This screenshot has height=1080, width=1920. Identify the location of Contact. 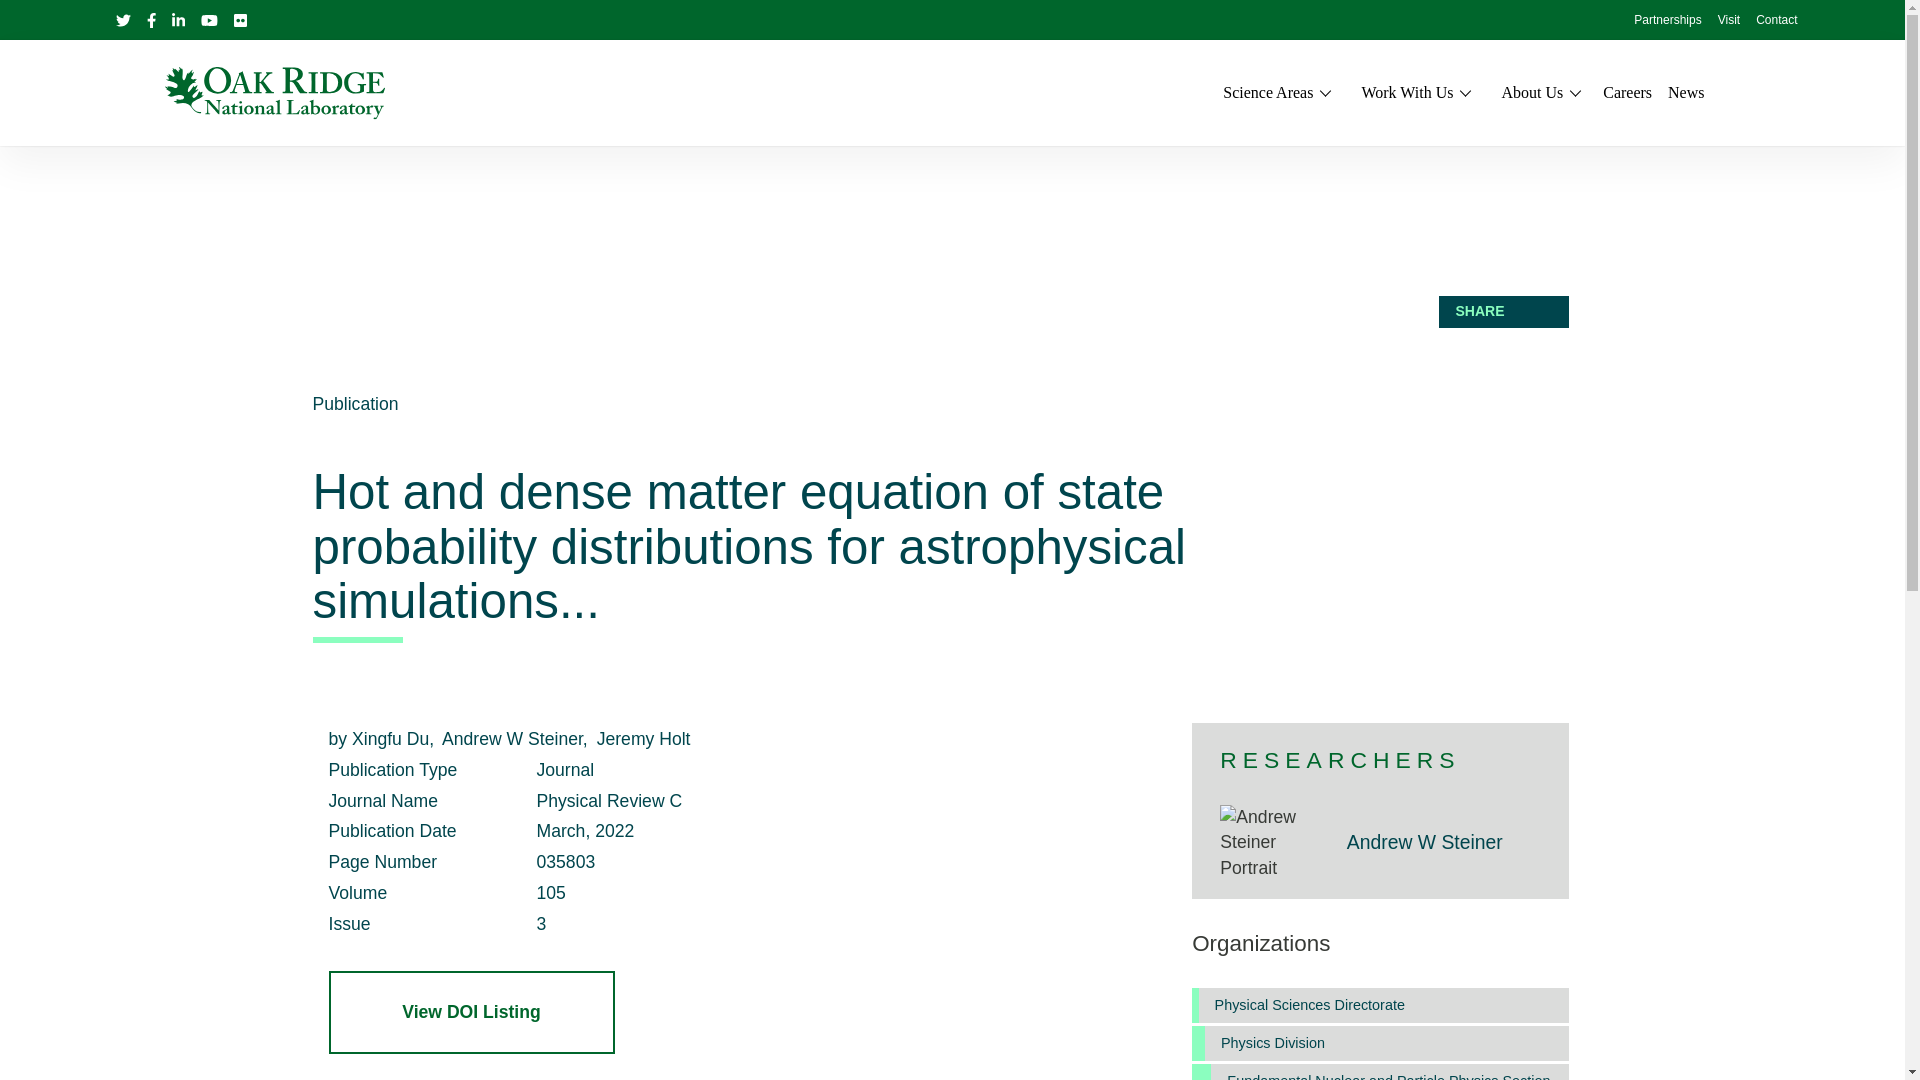
(1776, 21).